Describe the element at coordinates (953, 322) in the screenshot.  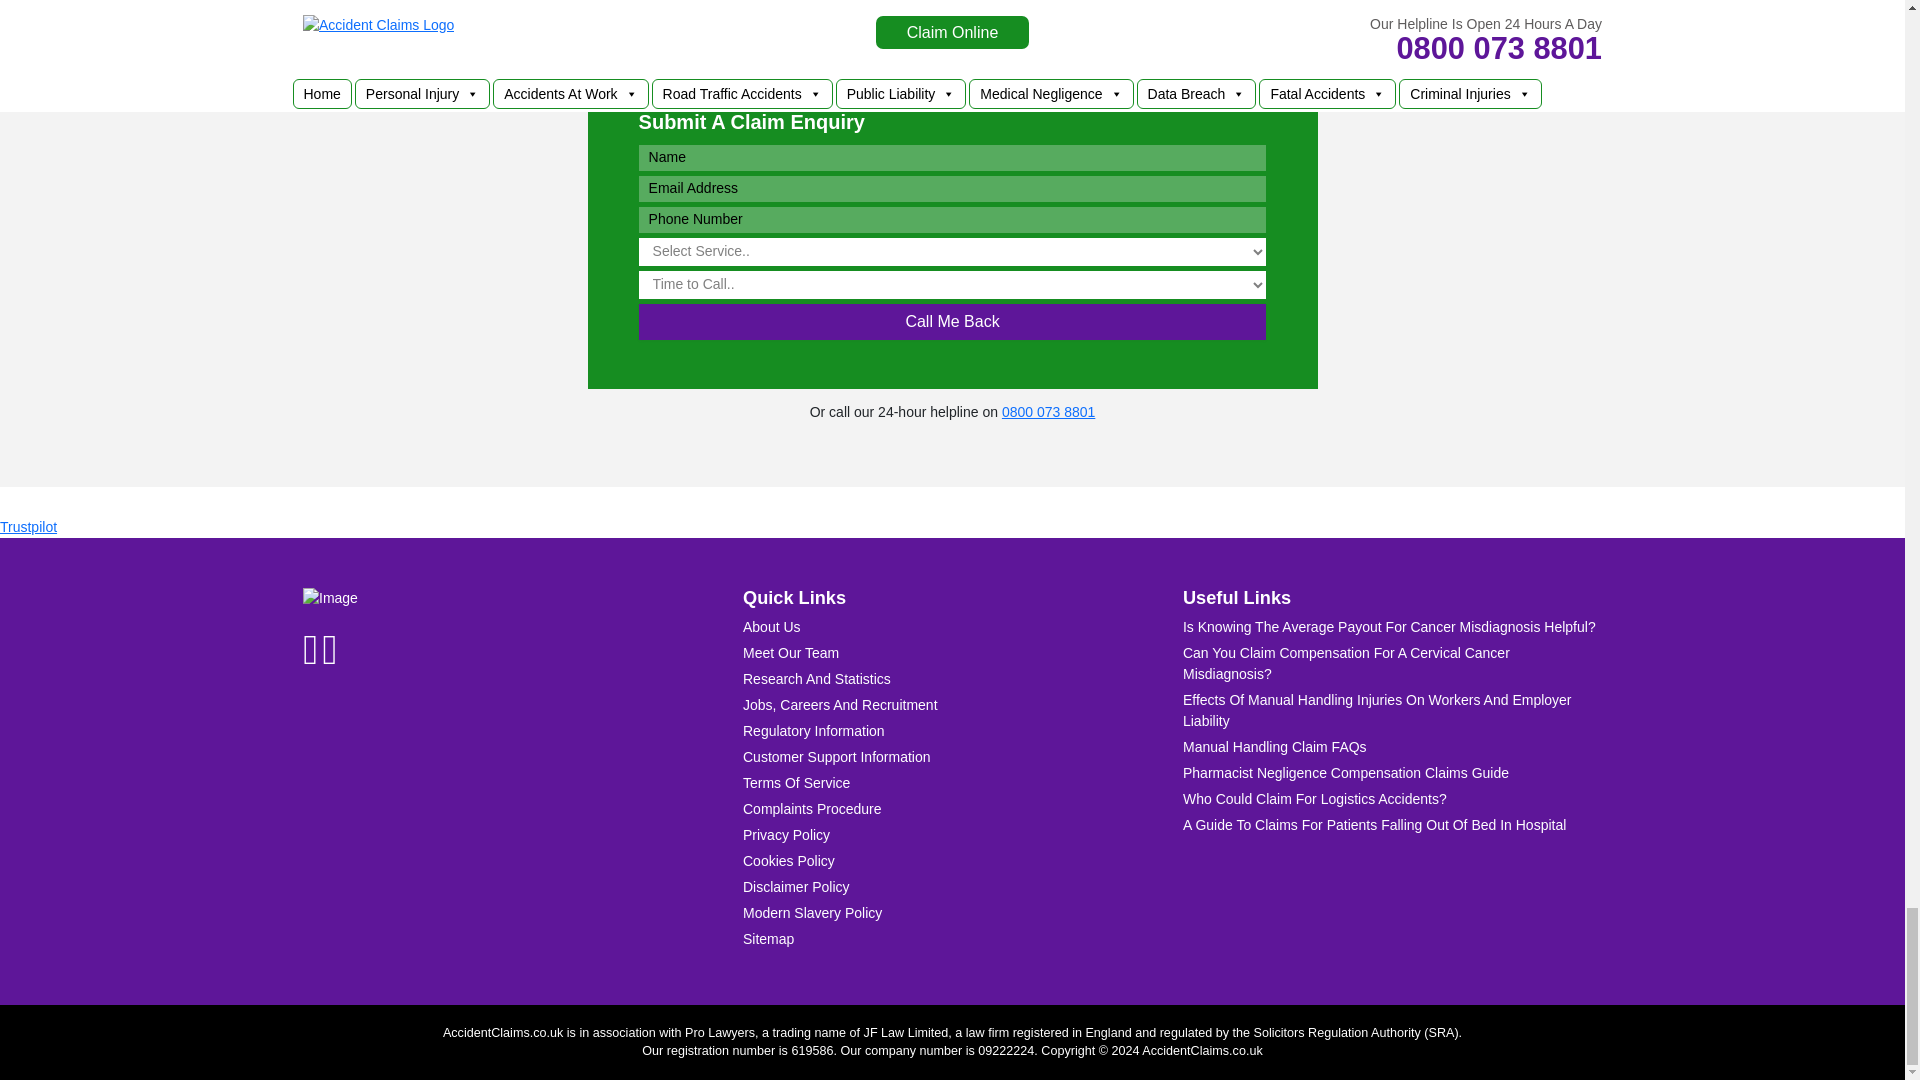
I see `Call Me Back` at that location.